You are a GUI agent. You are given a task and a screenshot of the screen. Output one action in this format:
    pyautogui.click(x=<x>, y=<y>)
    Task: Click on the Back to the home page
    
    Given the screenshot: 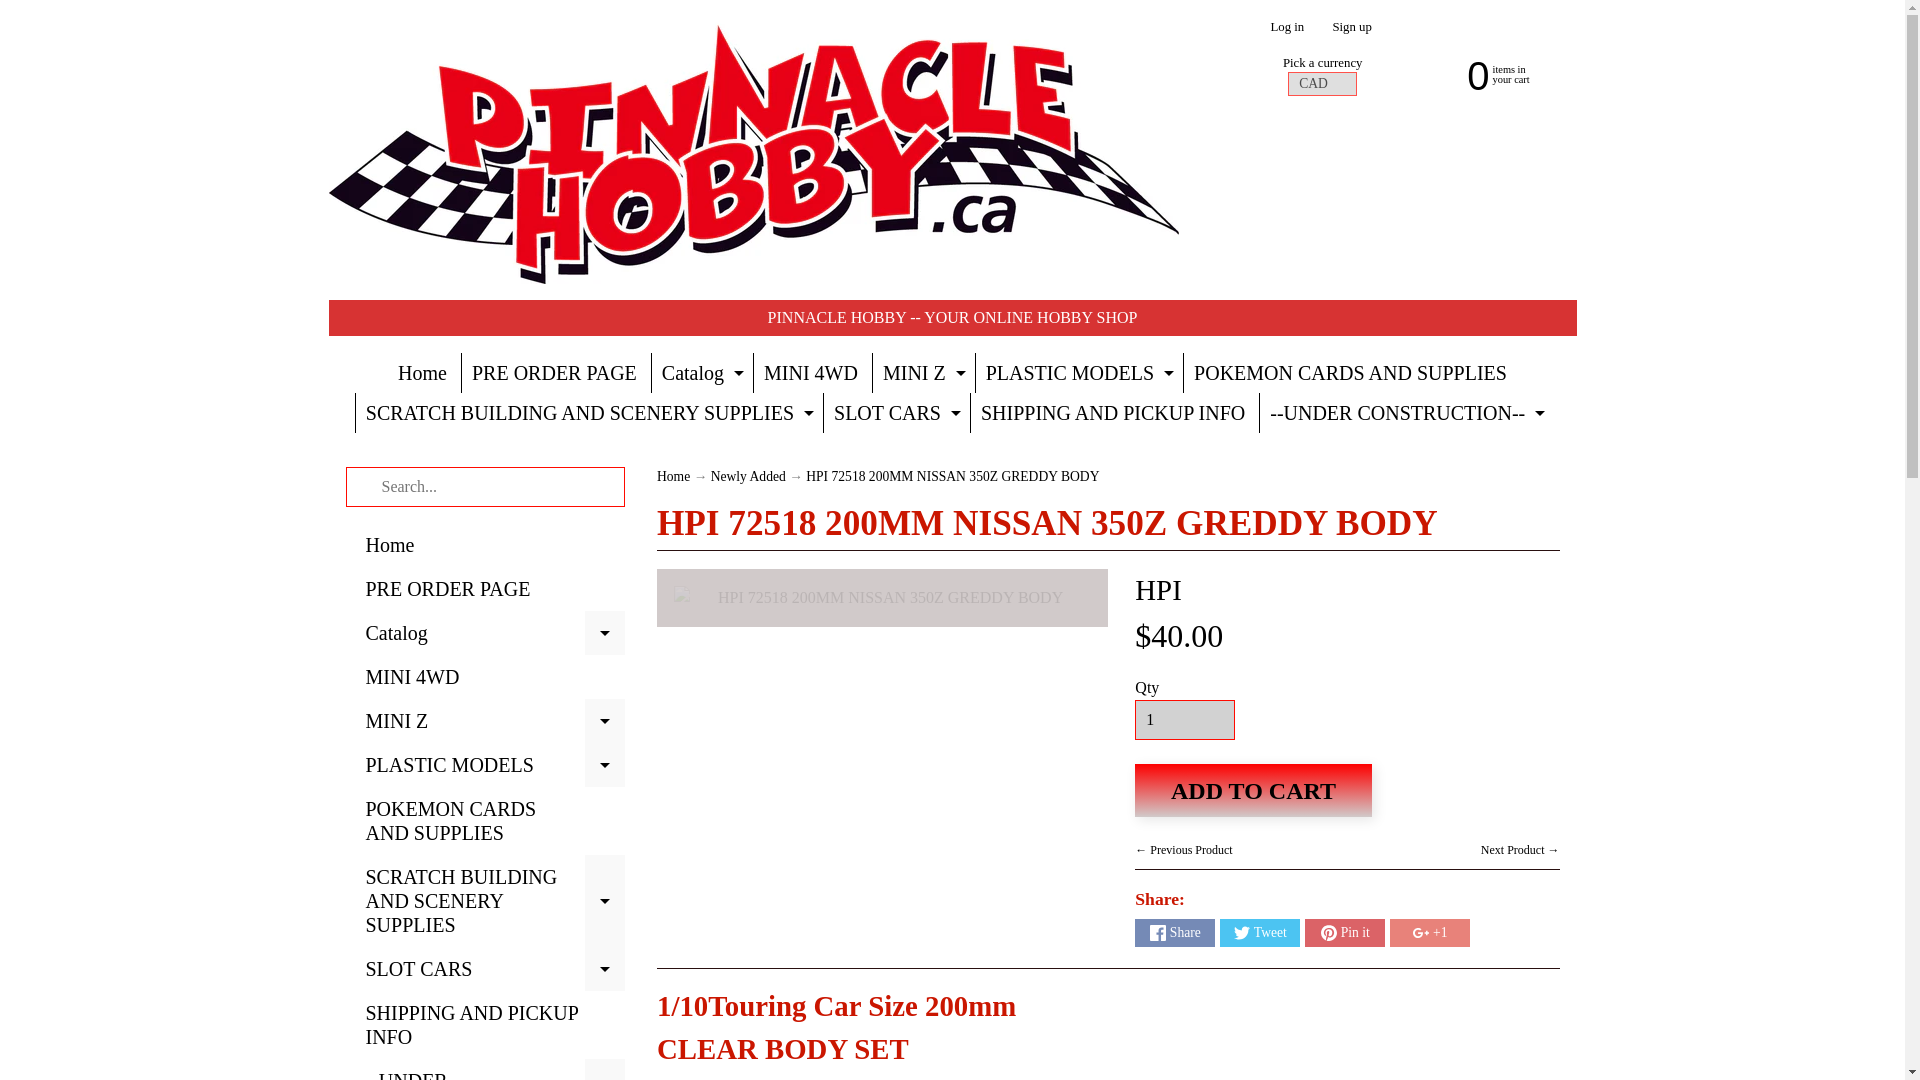 What is the action you would take?
    pyautogui.click(x=672, y=476)
    